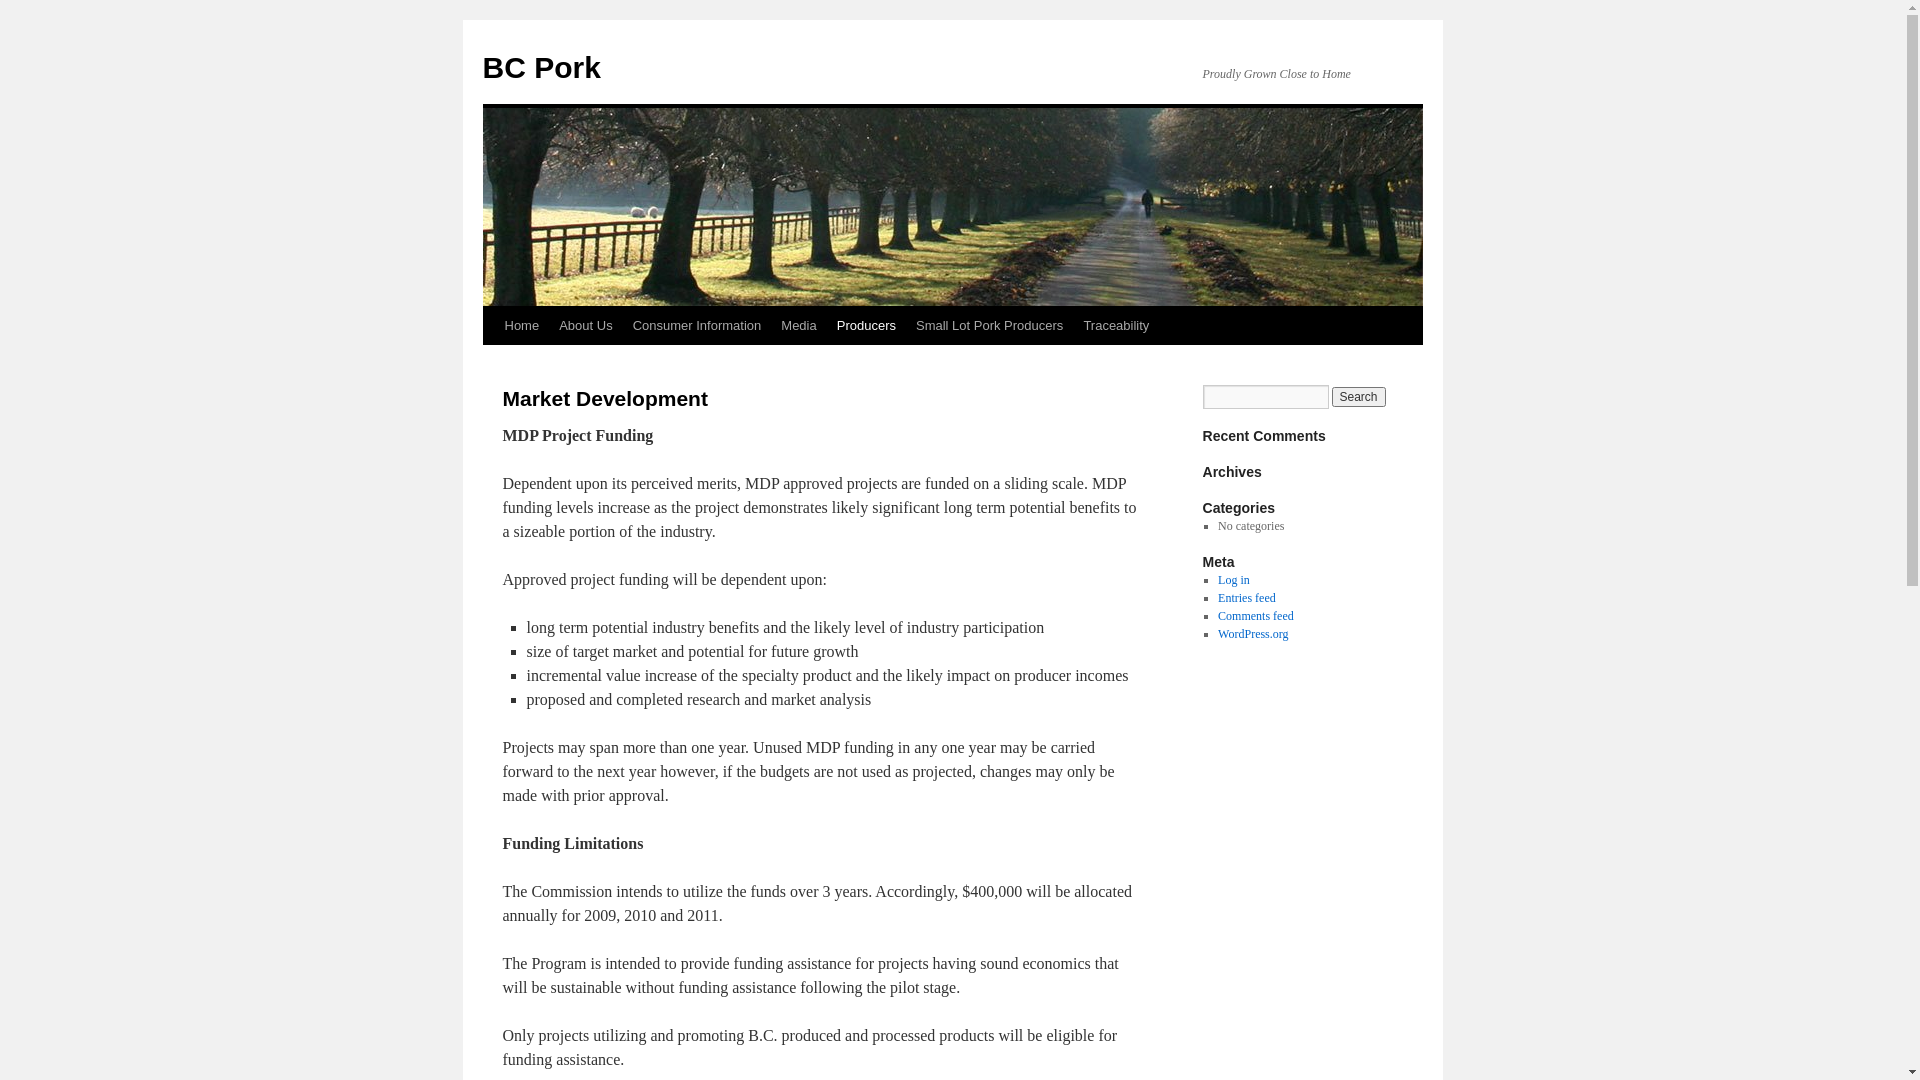 Image resolution: width=1920 pixels, height=1080 pixels. Describe the element at coordinates (492, 364) in the screenshot. I see `Skip to content` at that location.